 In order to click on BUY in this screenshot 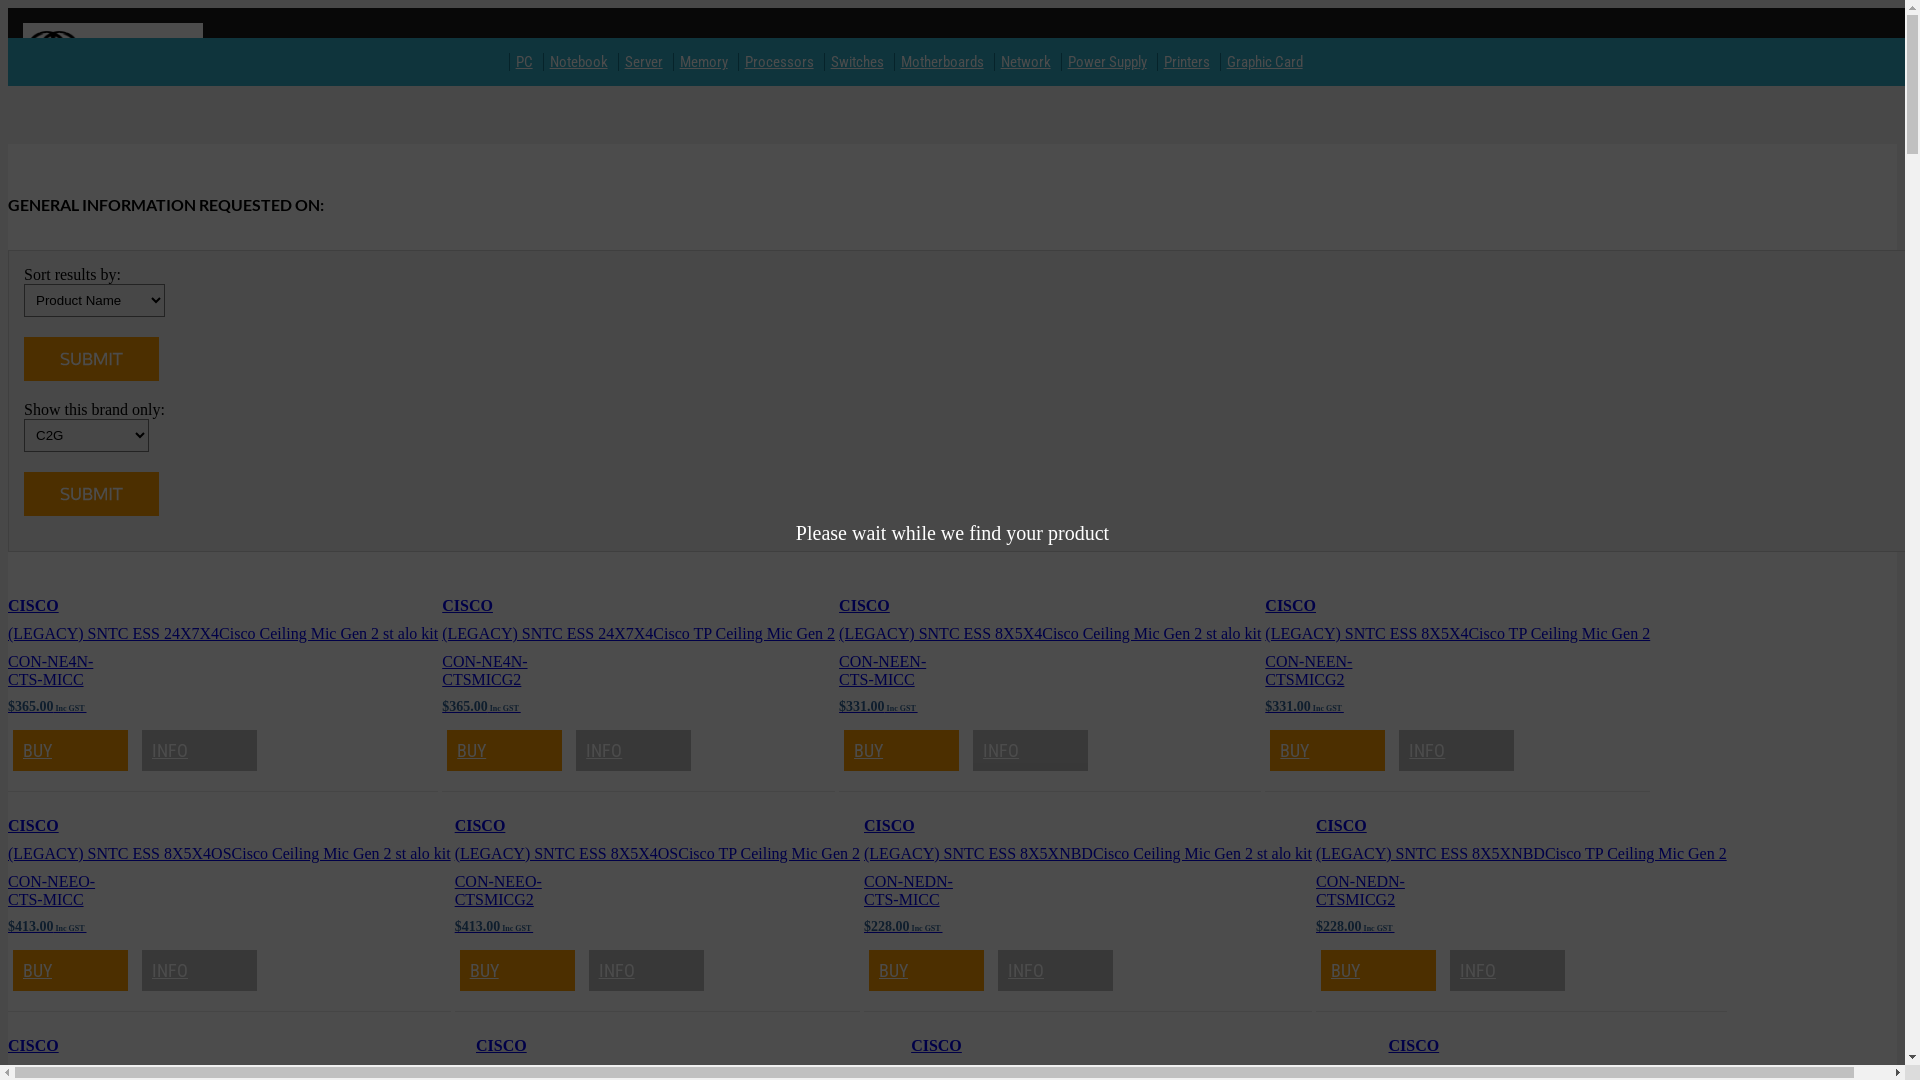, I will do `click(1378, 970)`.